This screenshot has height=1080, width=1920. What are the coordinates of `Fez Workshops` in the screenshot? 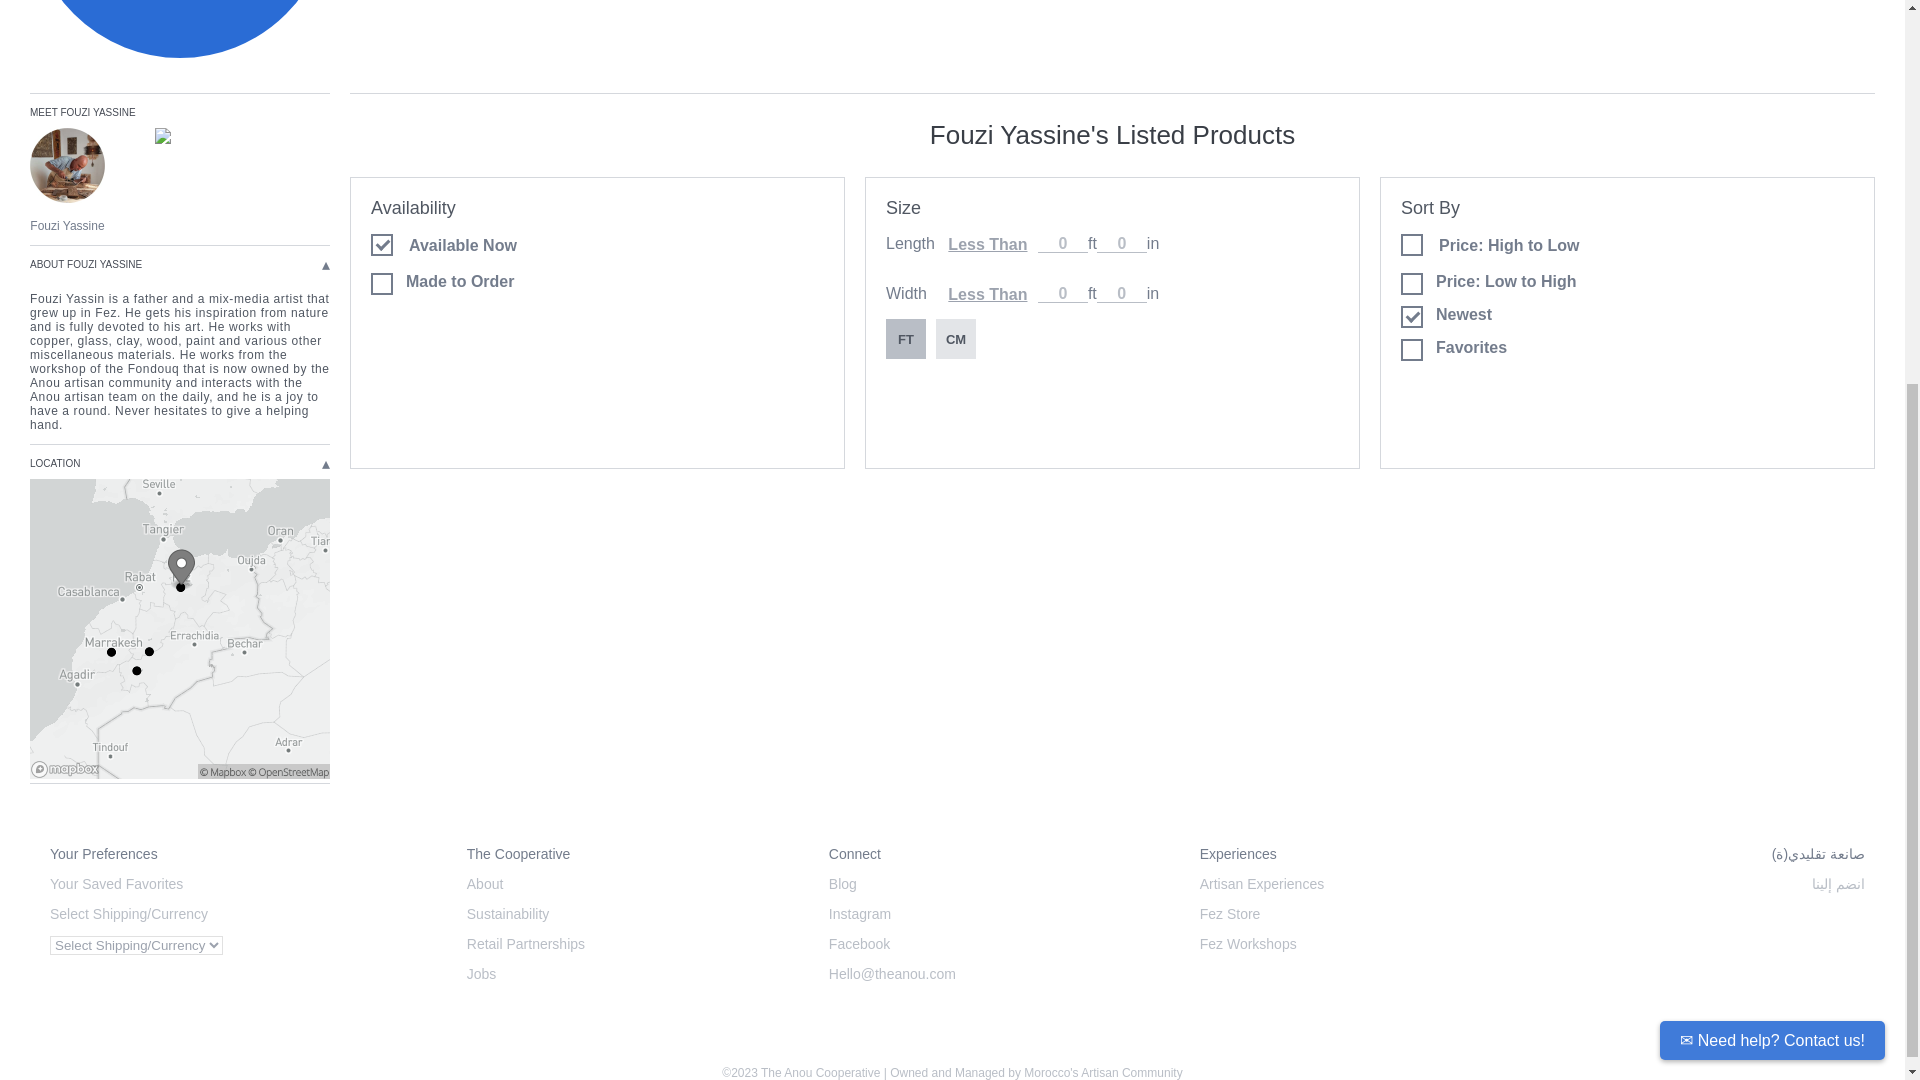 It's located at (1364, 944).